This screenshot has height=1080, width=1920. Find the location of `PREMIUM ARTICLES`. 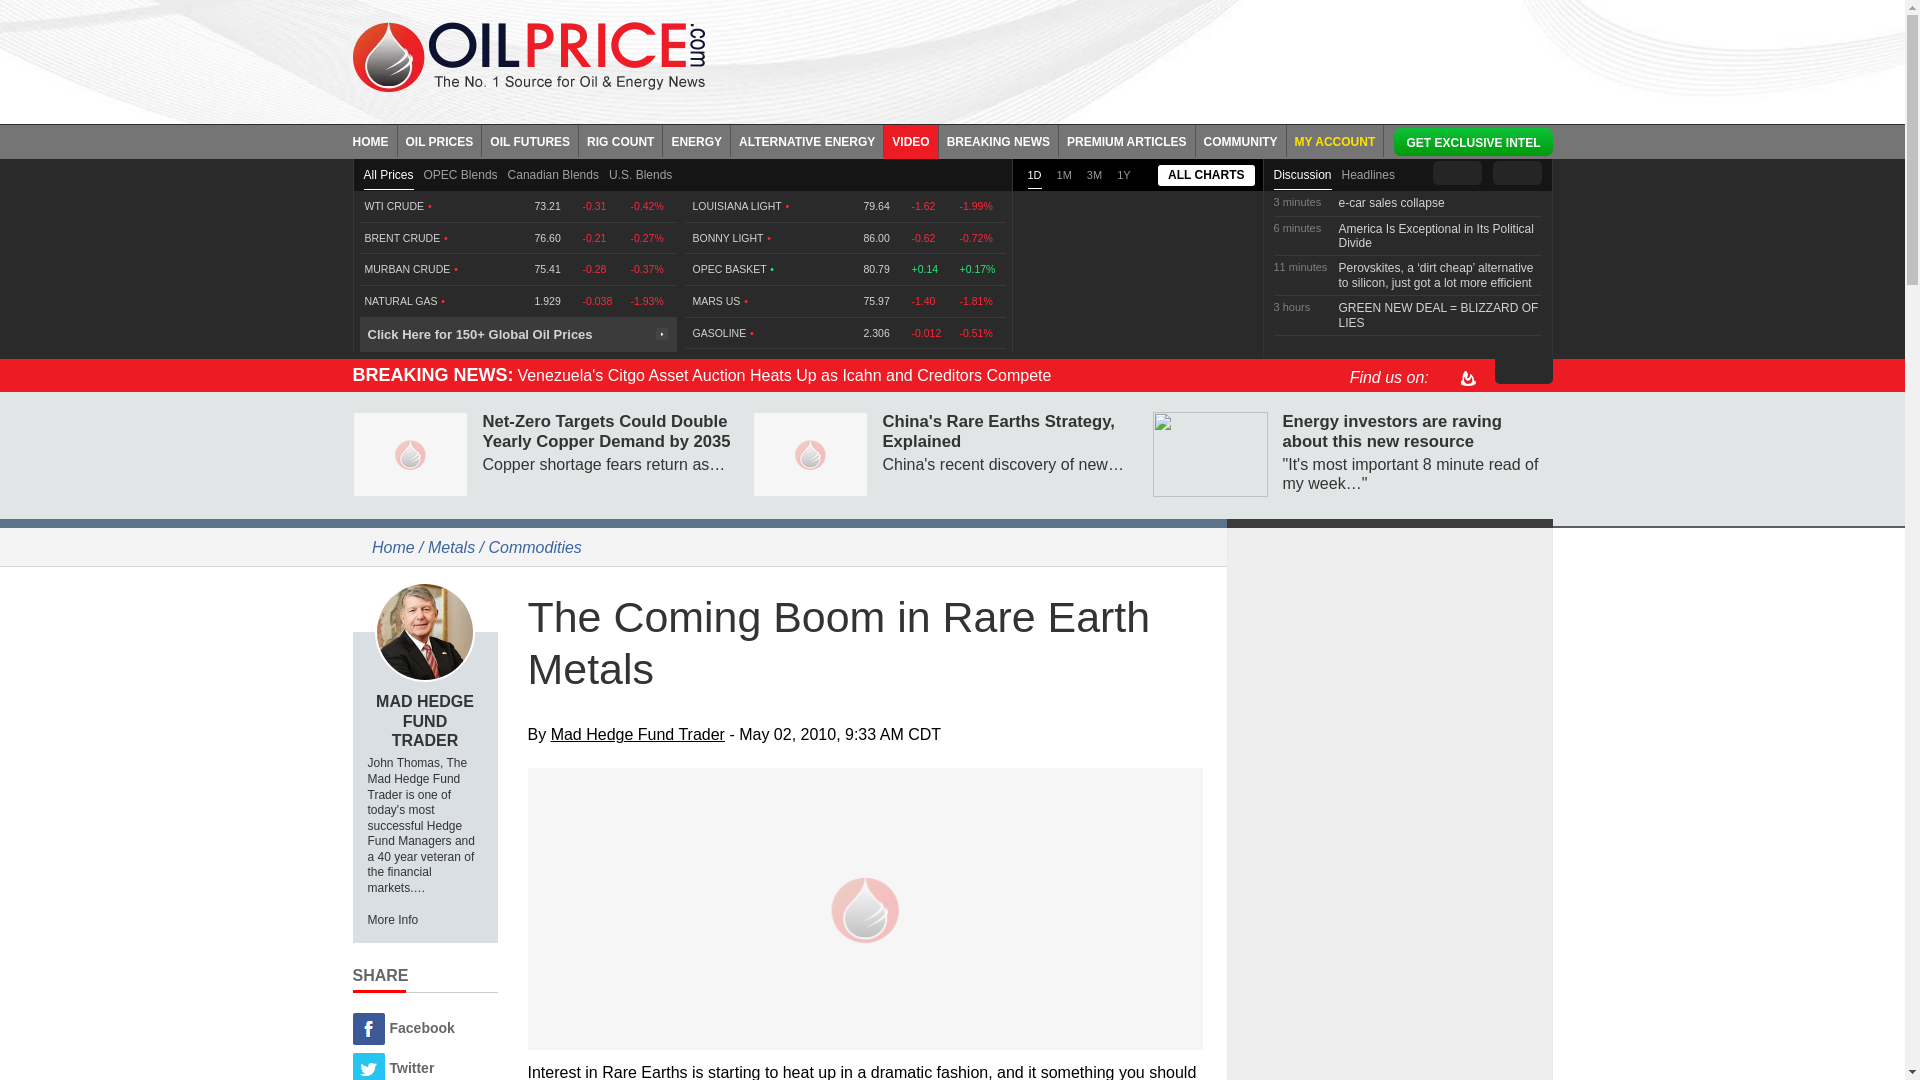

PREMIUM ARTICLES is located at coordinates (1128, 140).